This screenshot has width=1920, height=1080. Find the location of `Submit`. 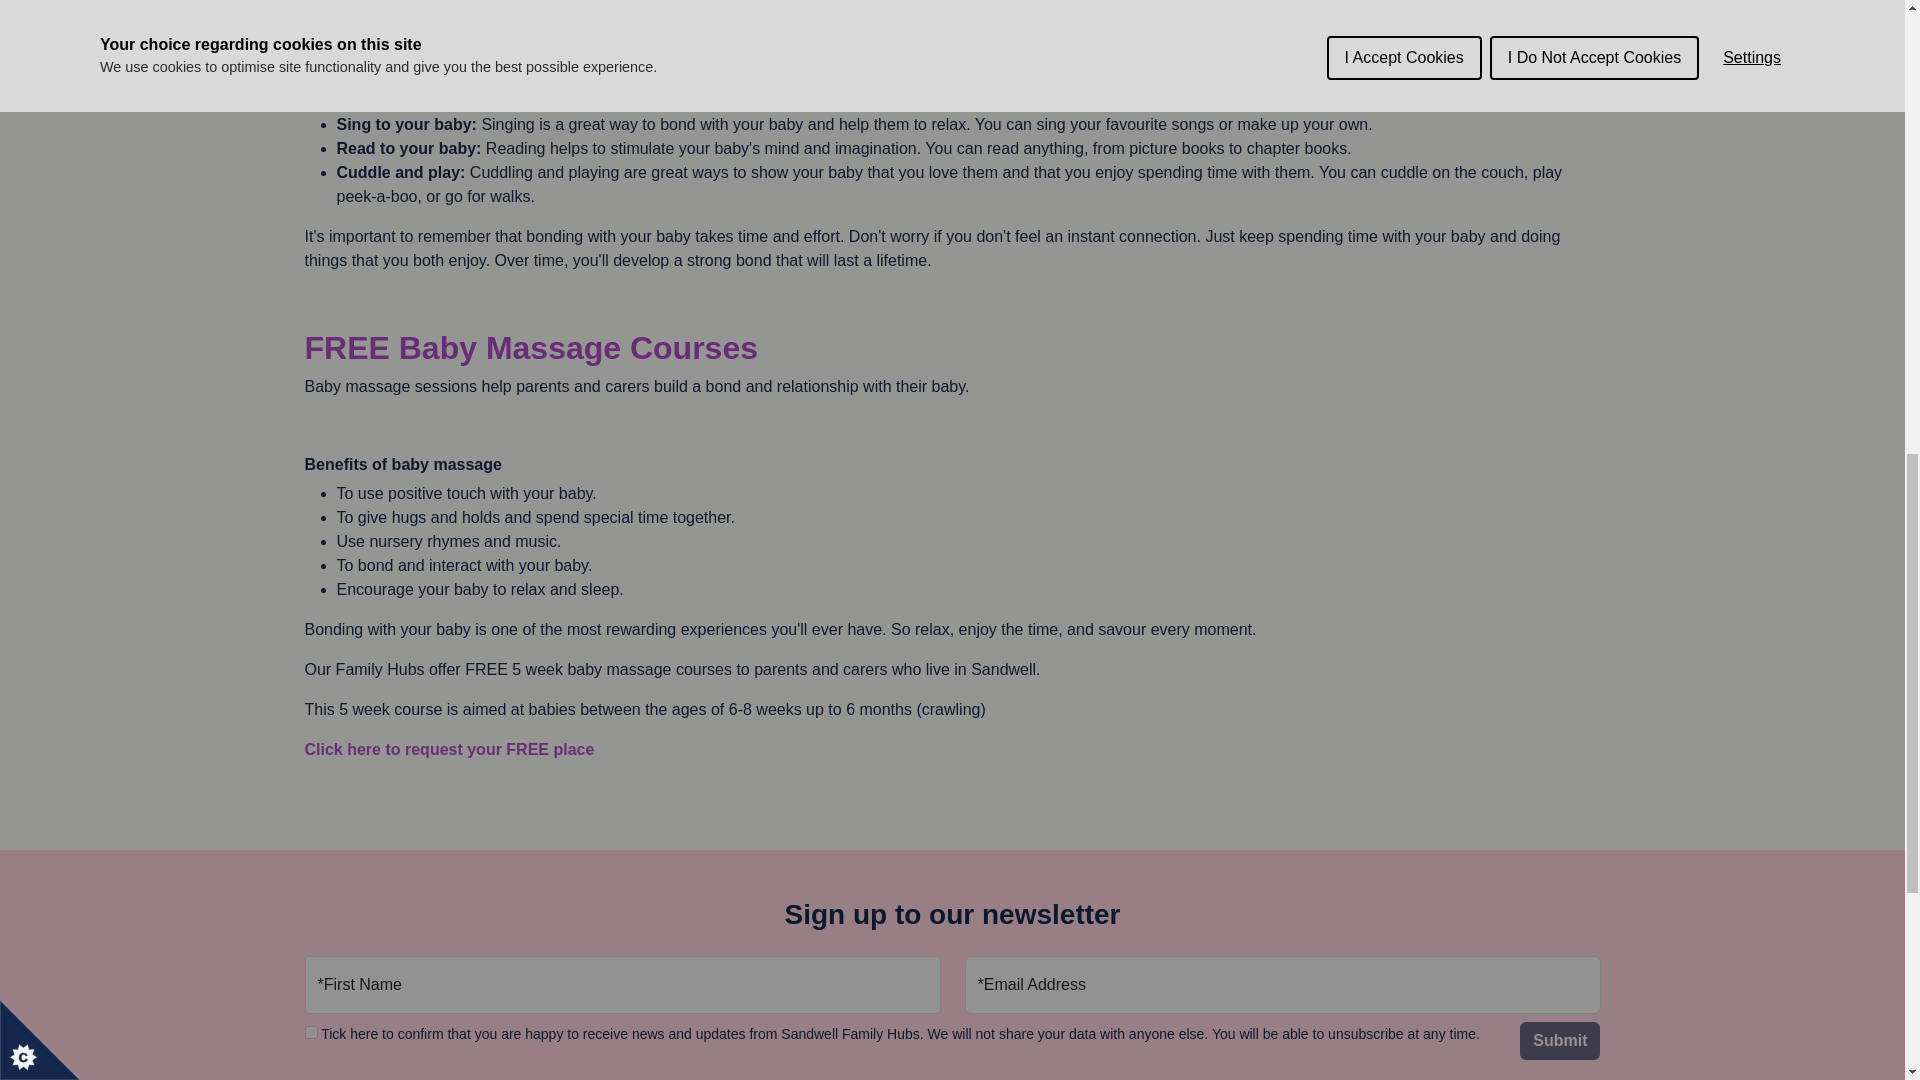

Submit is located at coordinates (1560, 1040).